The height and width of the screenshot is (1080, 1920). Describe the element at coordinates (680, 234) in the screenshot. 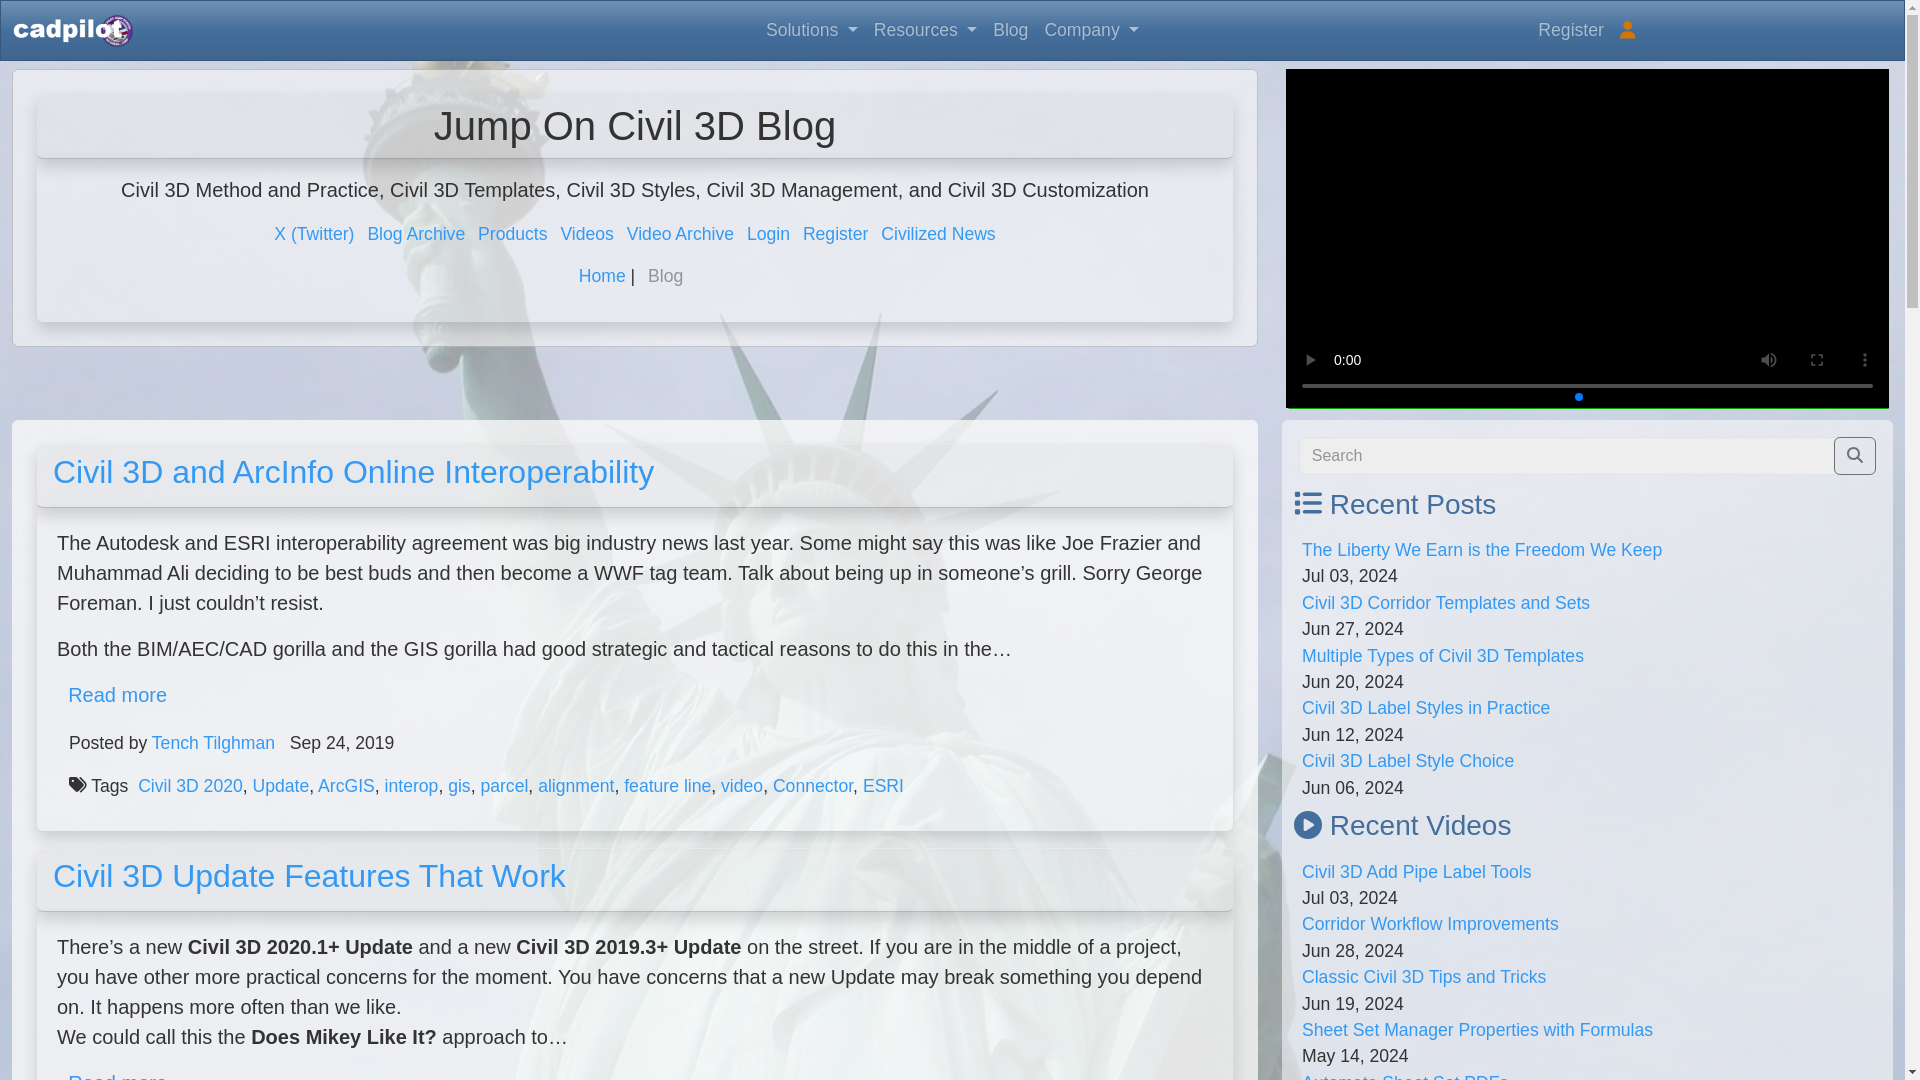

I see `Video Archive` at that location.